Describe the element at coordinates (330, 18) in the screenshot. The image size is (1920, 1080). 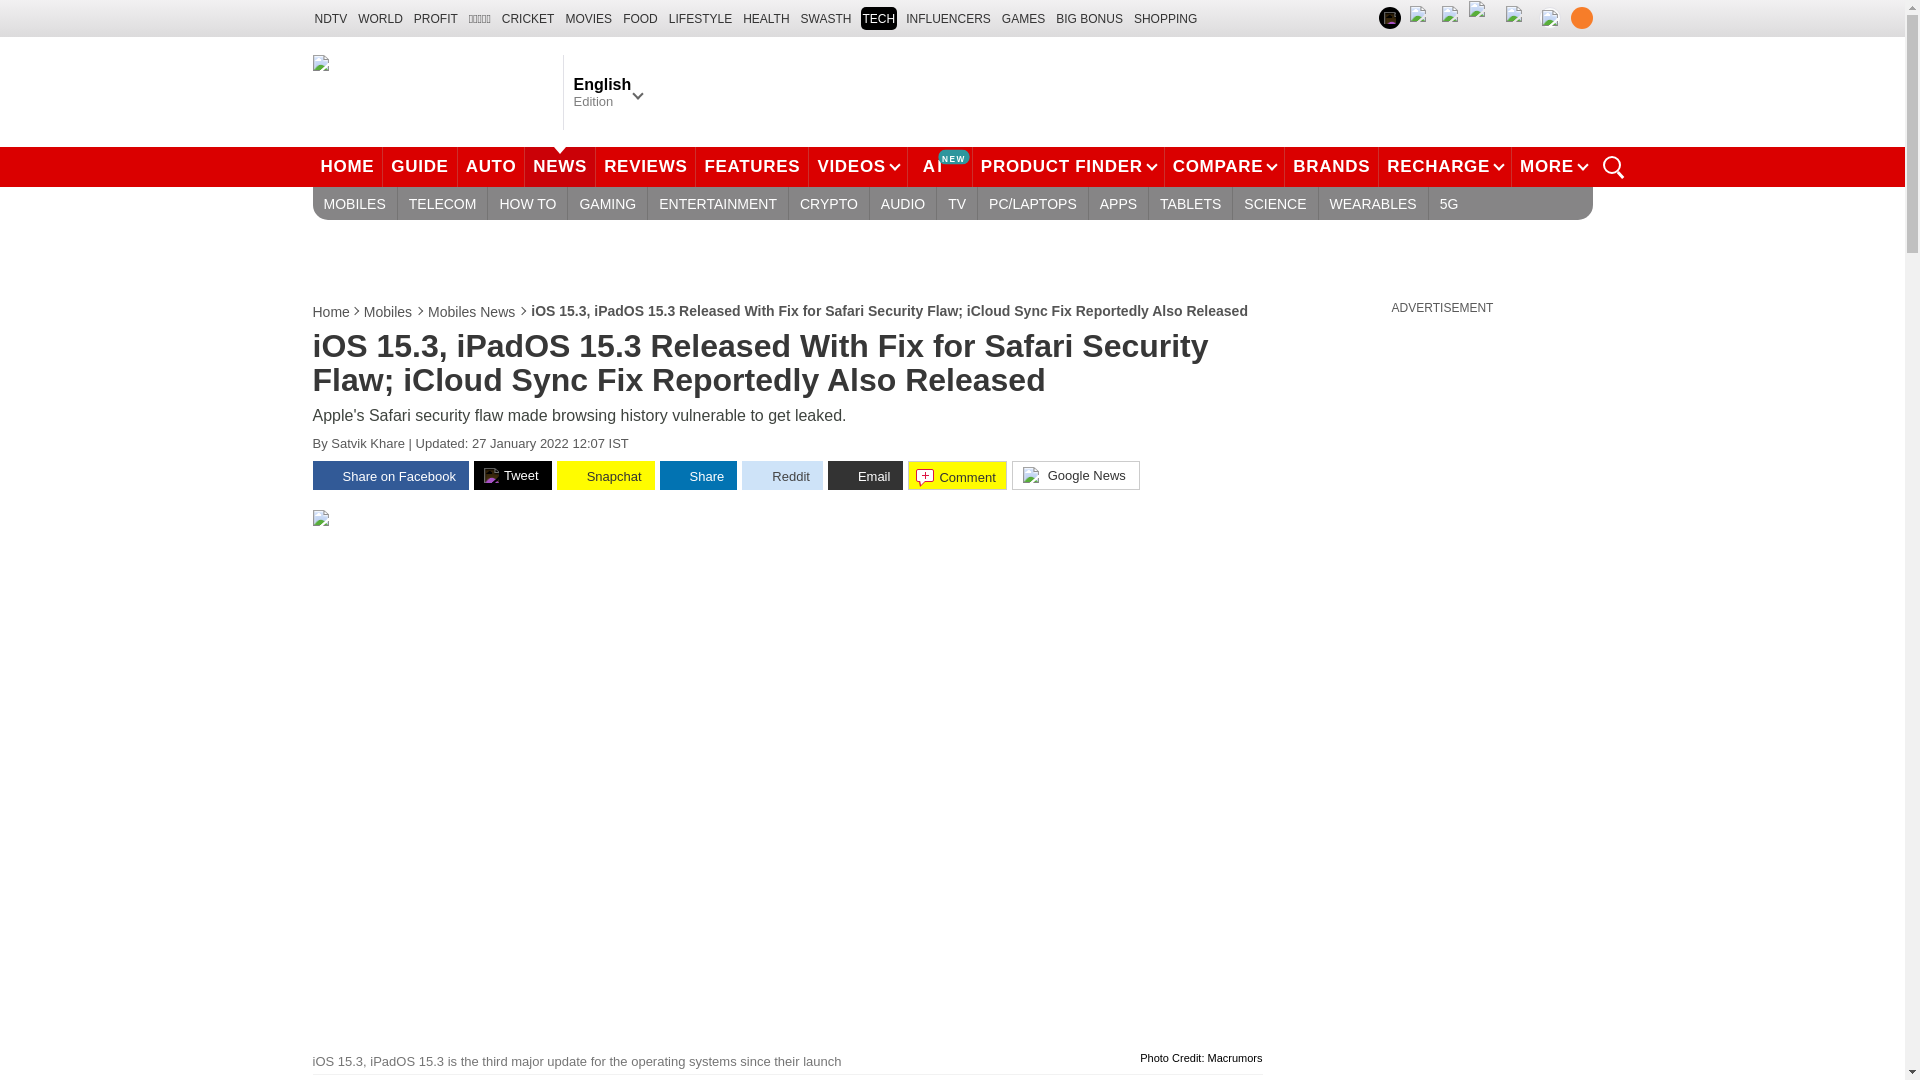
I see `NDTV` at that location.